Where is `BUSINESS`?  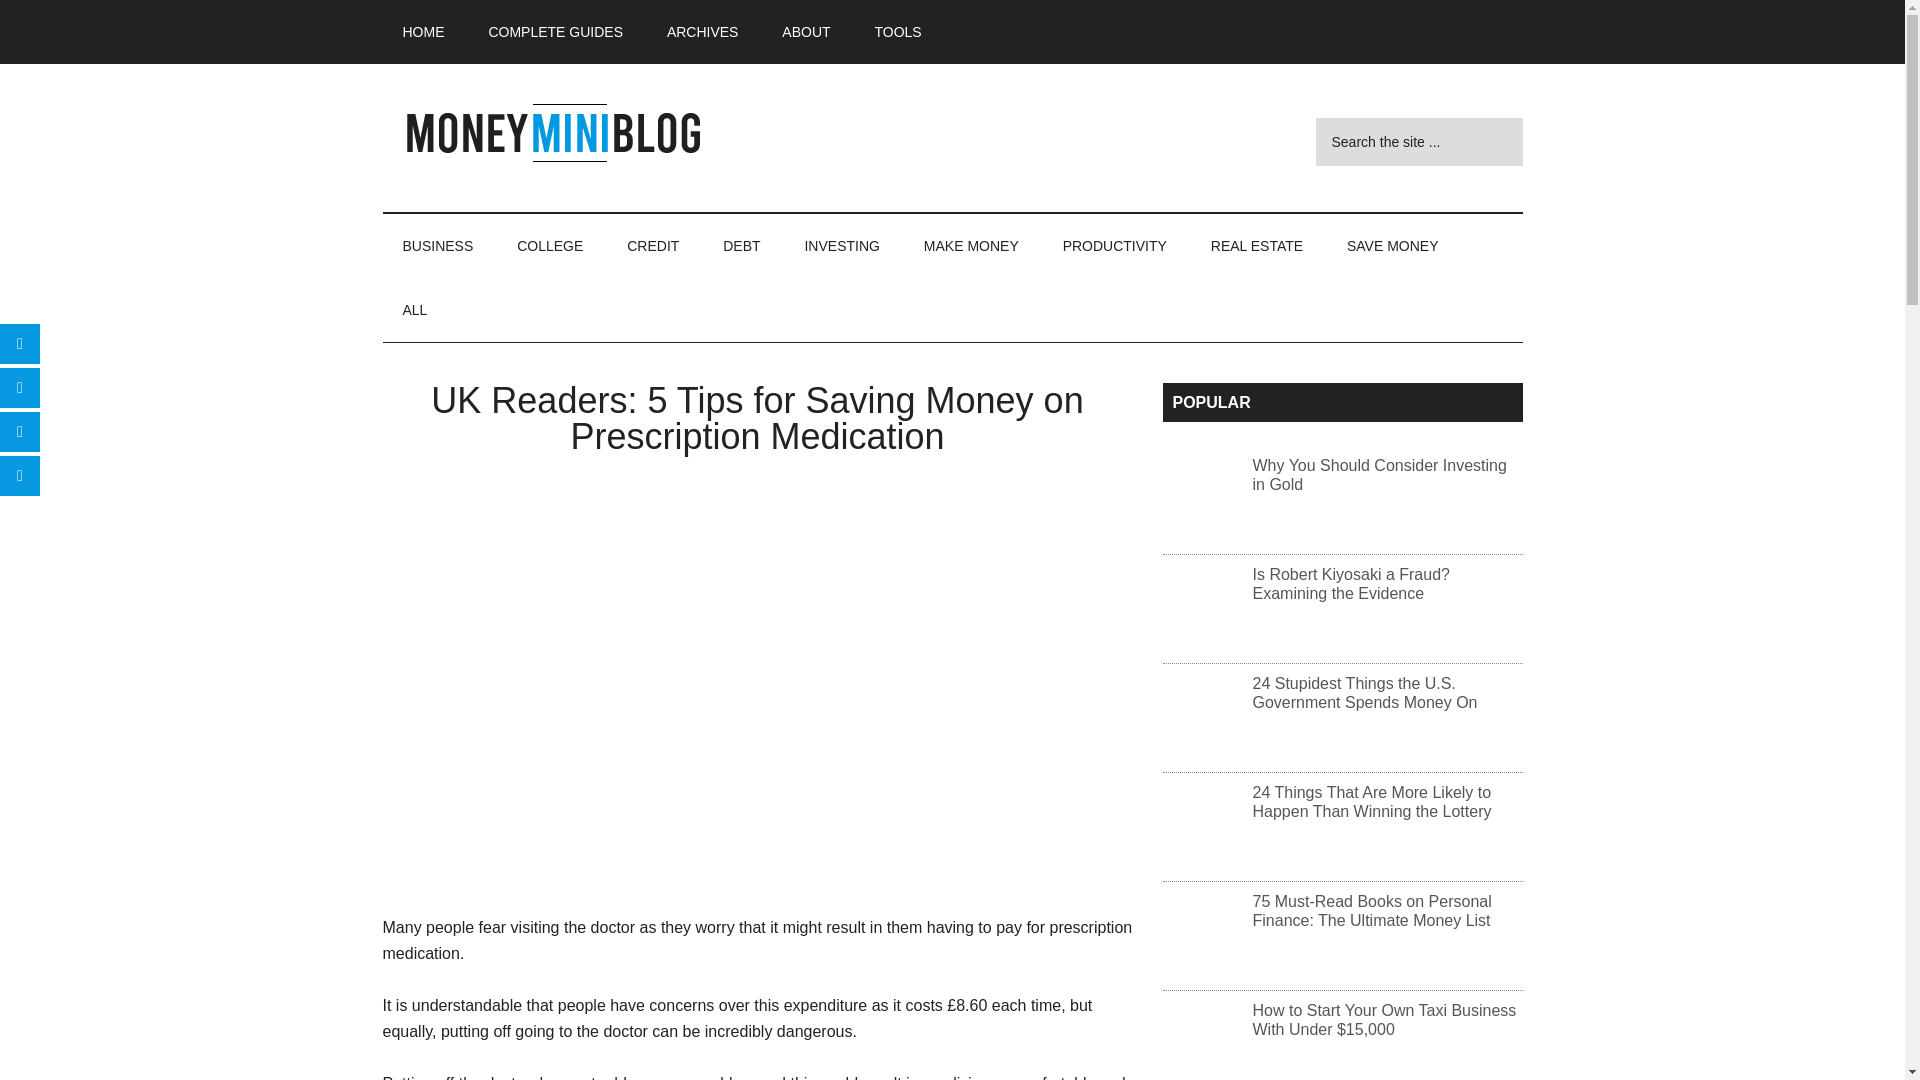
BUSINESS is located at coordinates (438, 245).